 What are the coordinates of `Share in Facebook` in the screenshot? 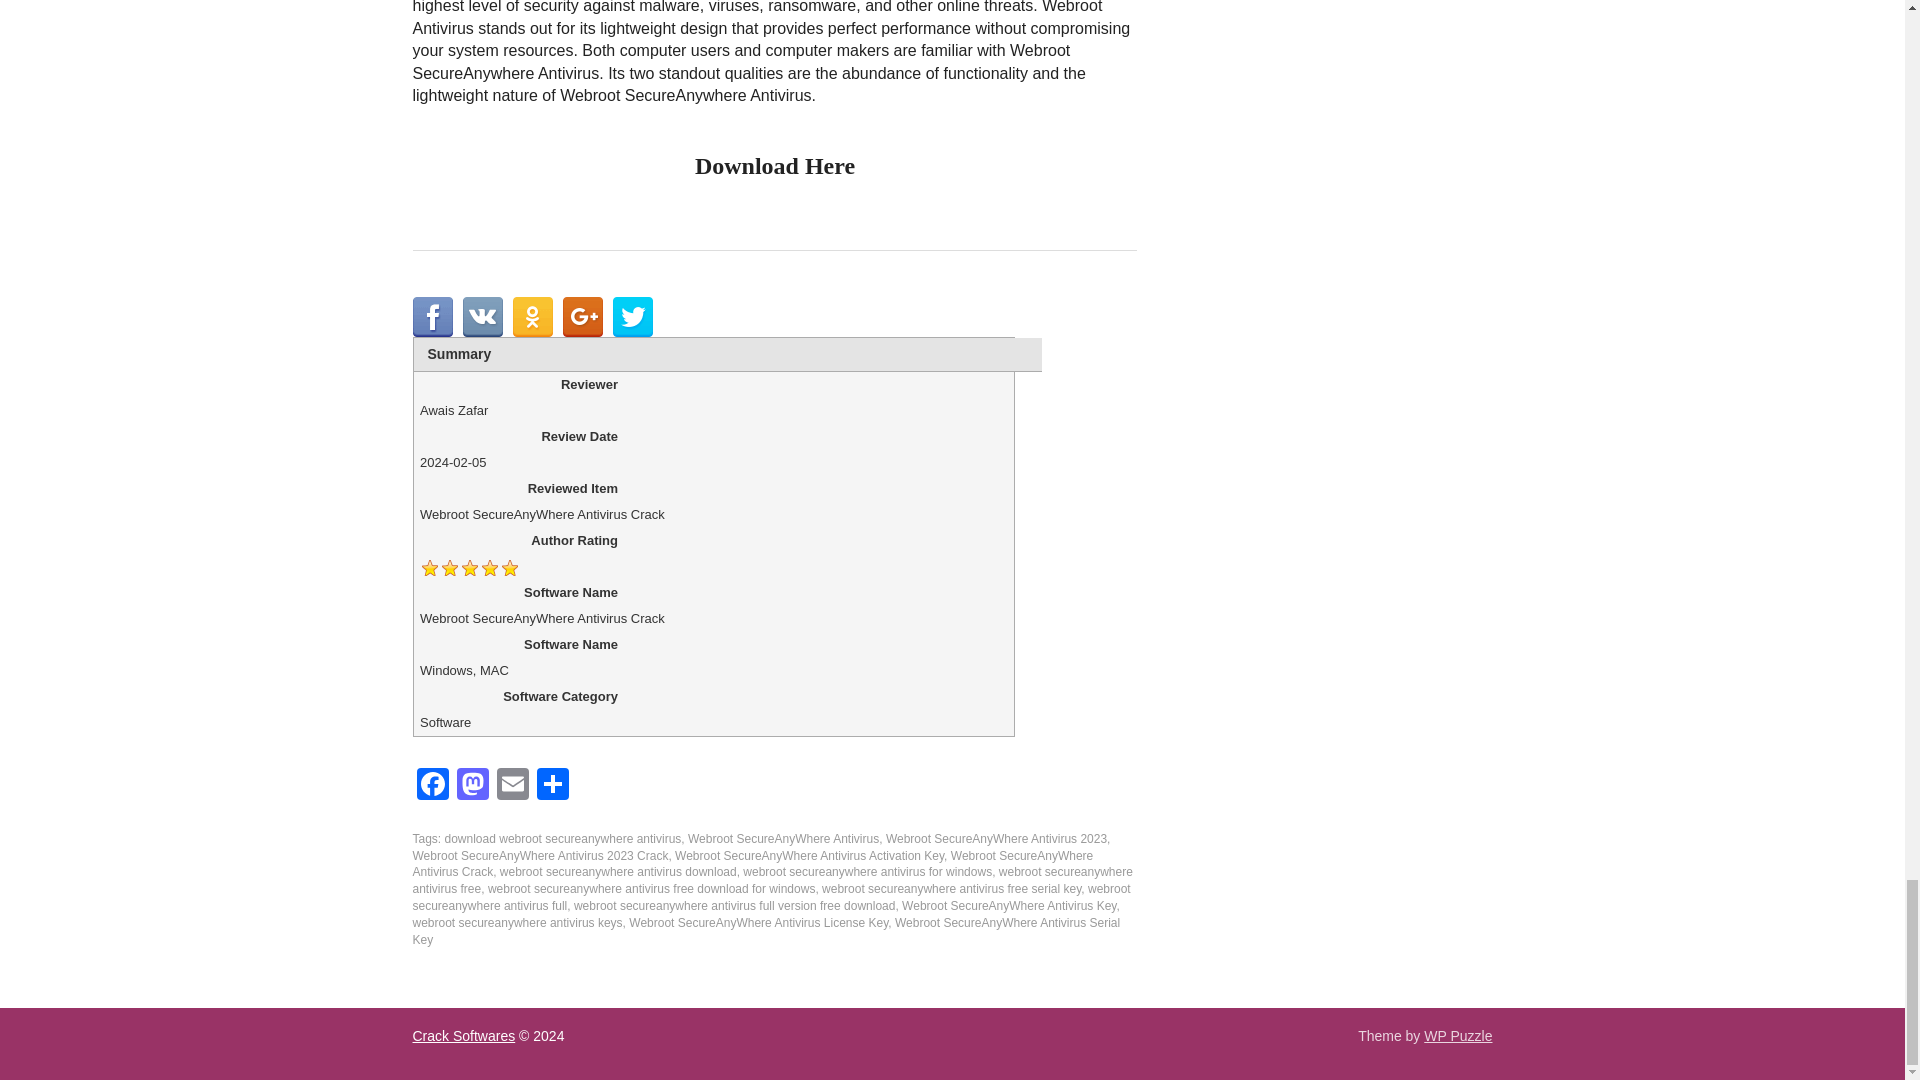 It's located at (432, 316).